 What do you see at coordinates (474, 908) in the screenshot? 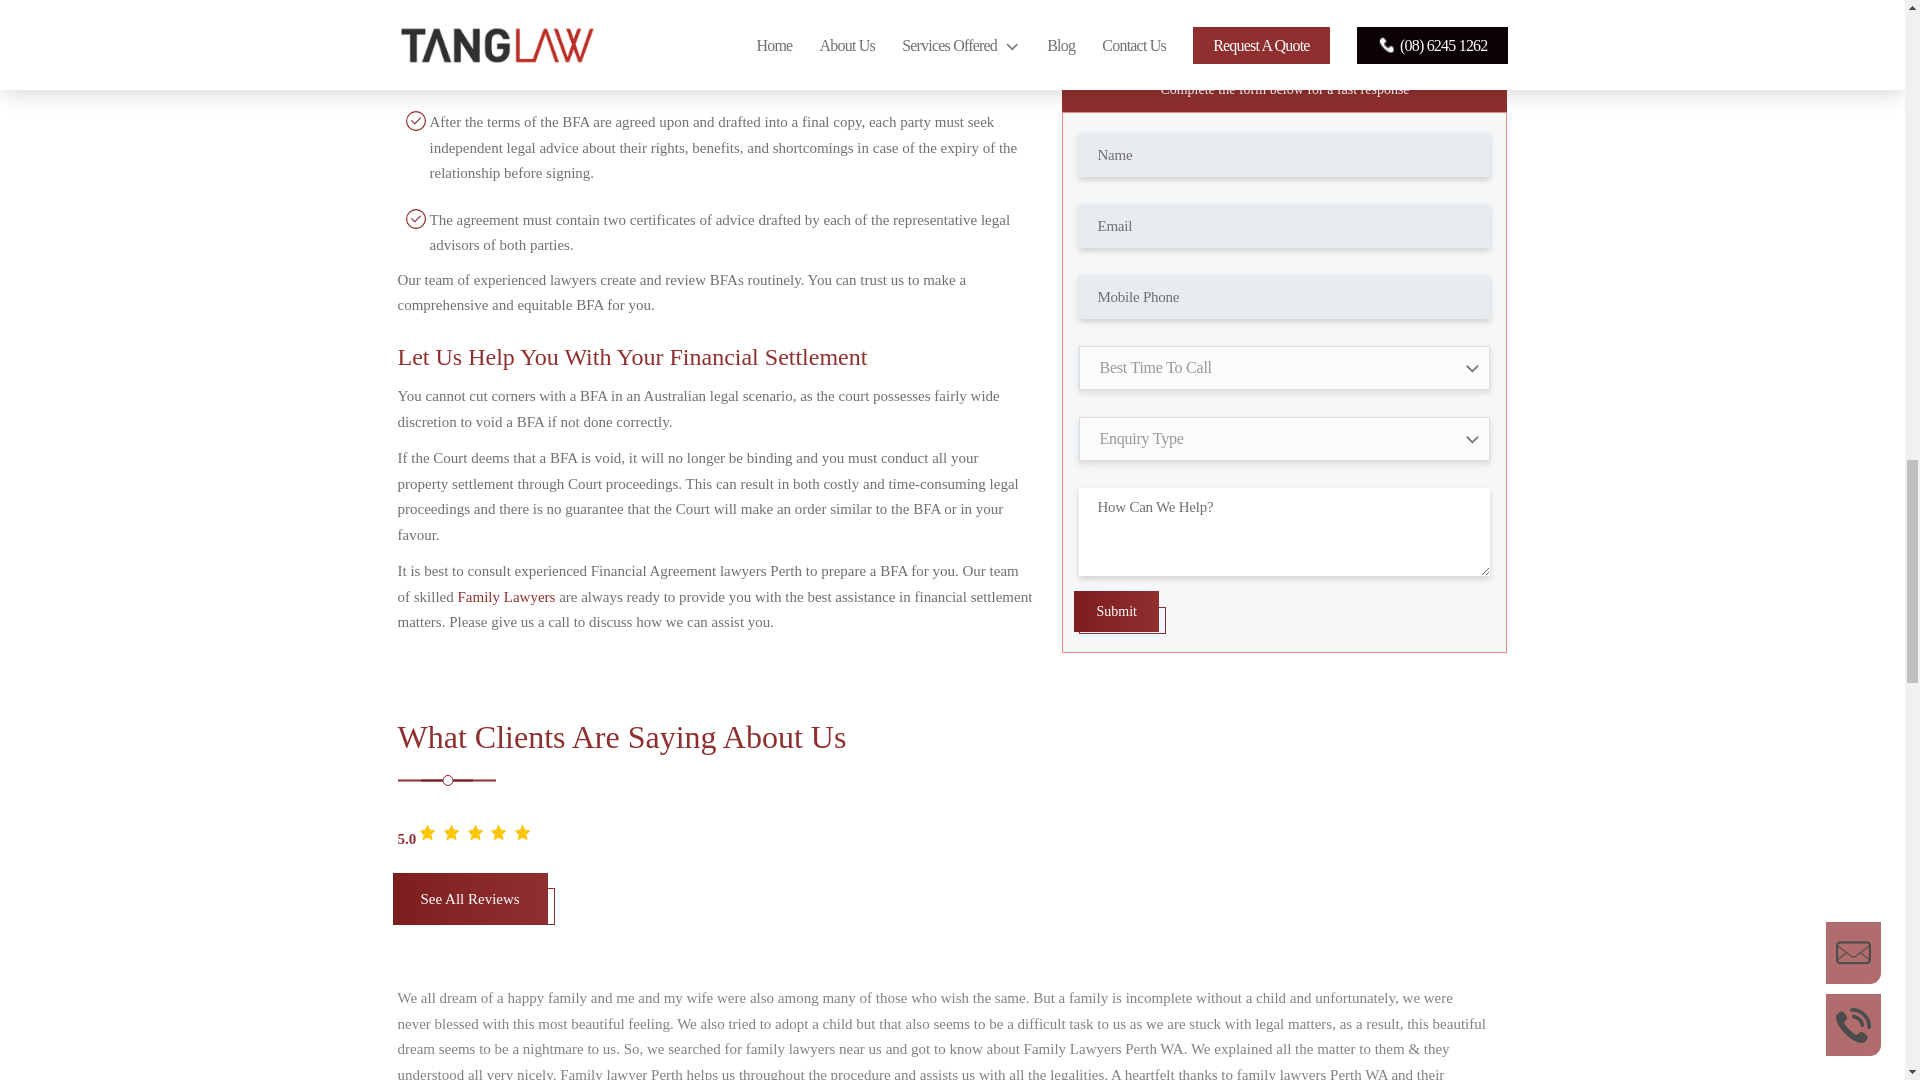
I see `See All Reviews` at bounding box center [474, 908].